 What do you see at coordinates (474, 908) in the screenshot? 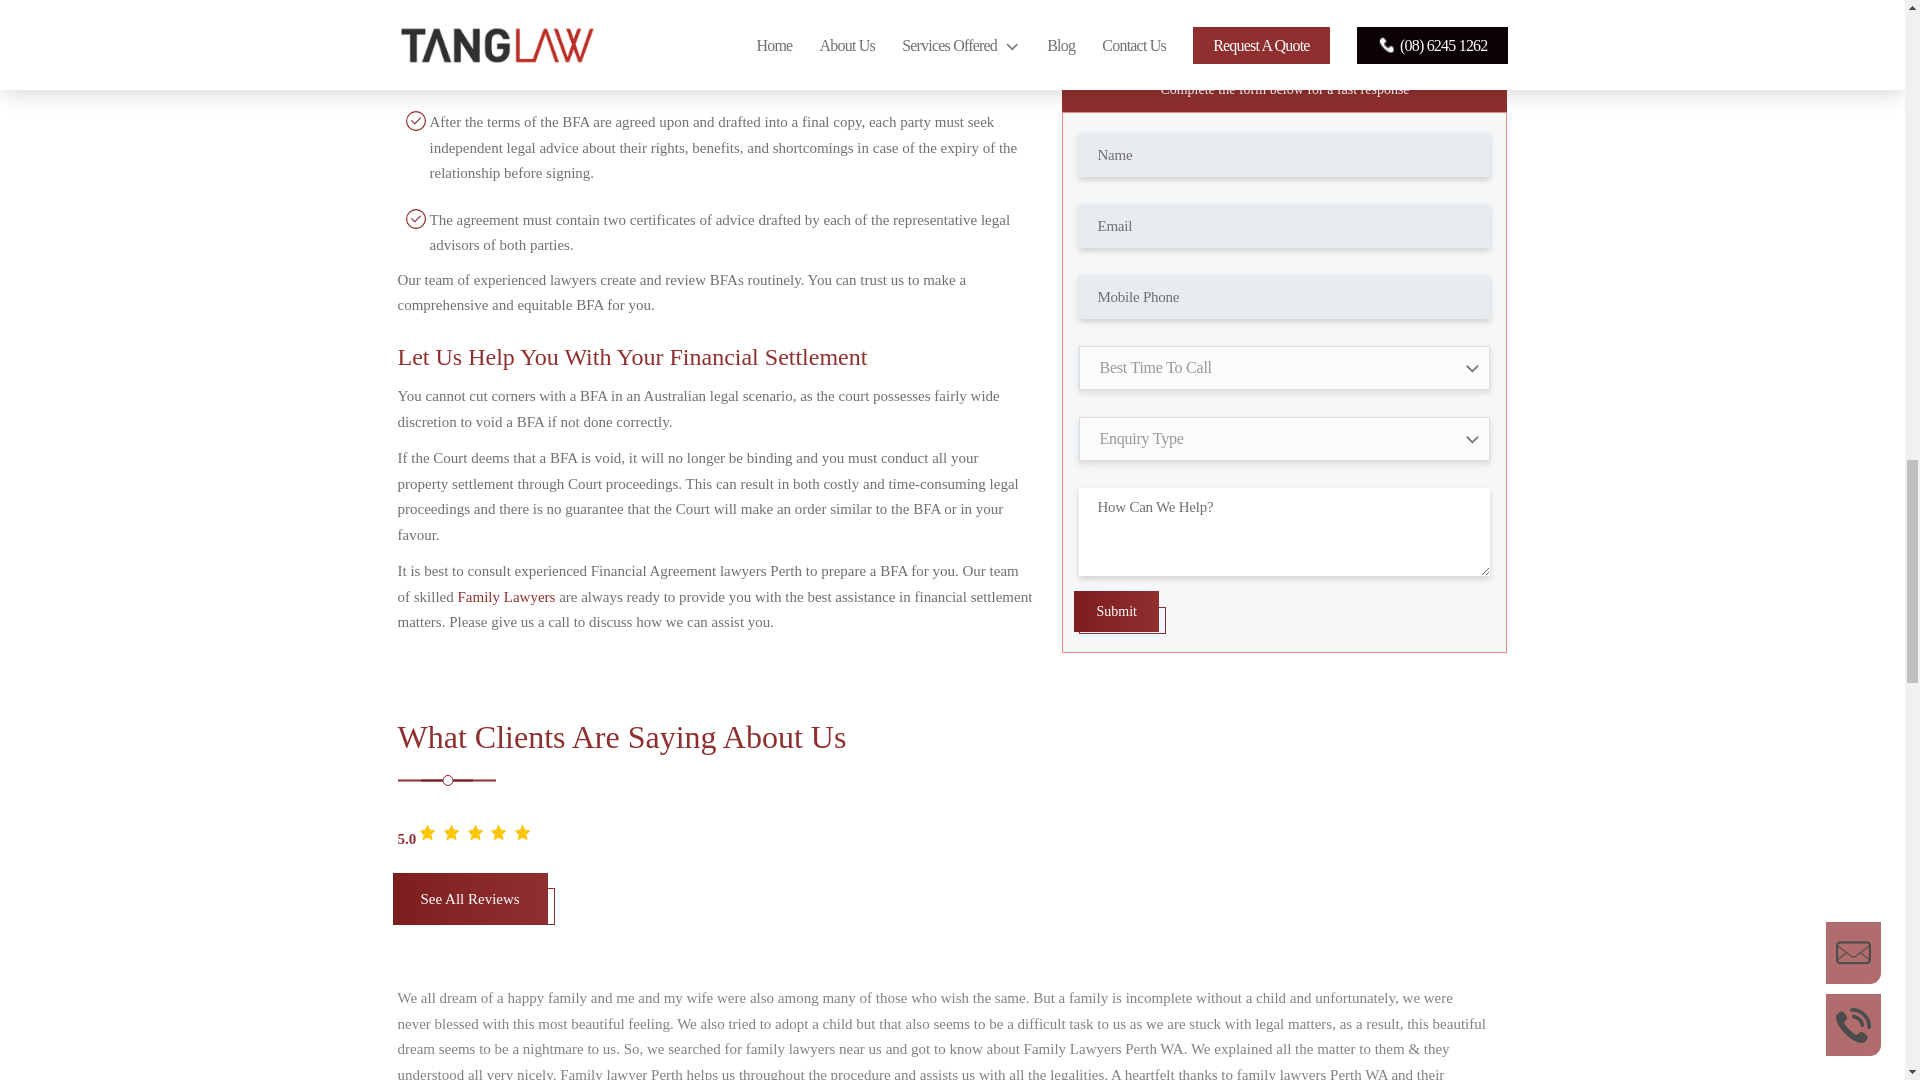
I see `See All Reviews` at bounding box center [474, 908].